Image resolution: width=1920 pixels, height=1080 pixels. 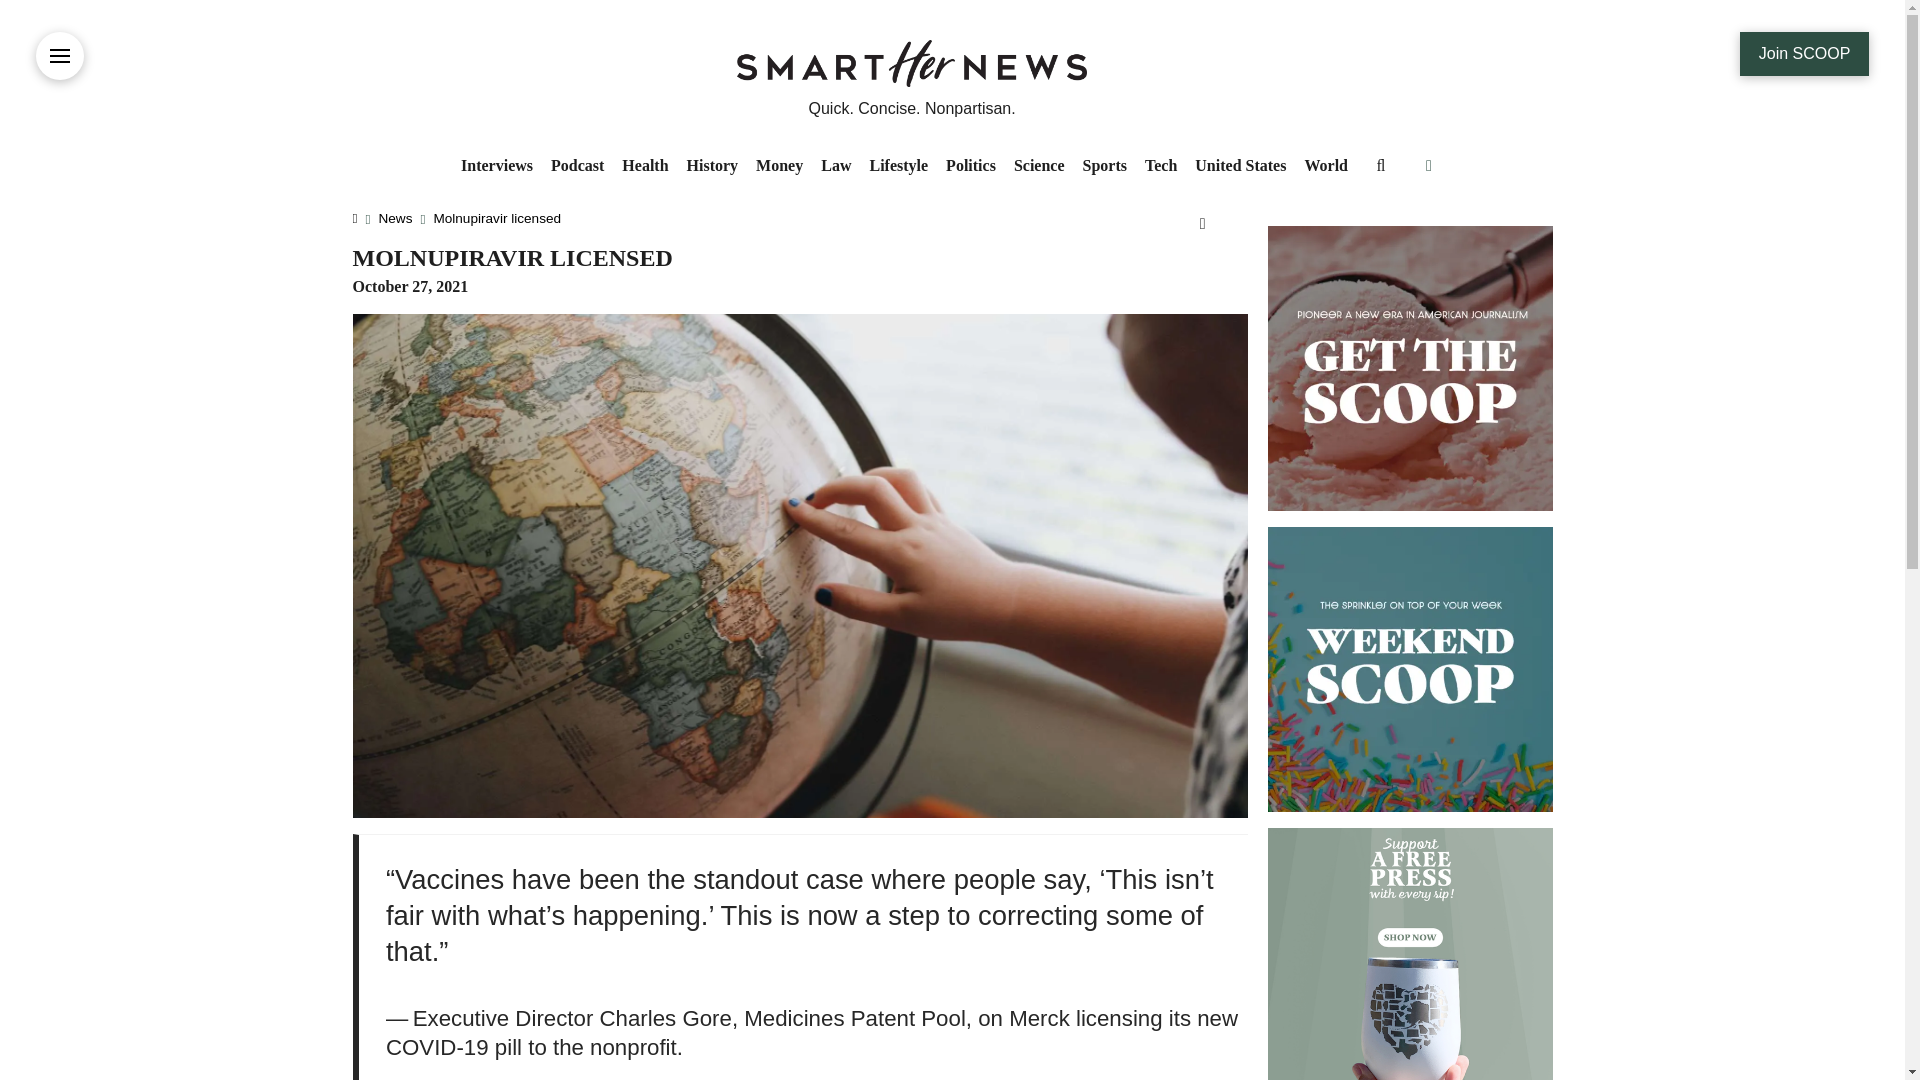 What do you see at coordinates (496, 166) in the screenshot?
I see `Interviews` at bounding box center [496, 166].